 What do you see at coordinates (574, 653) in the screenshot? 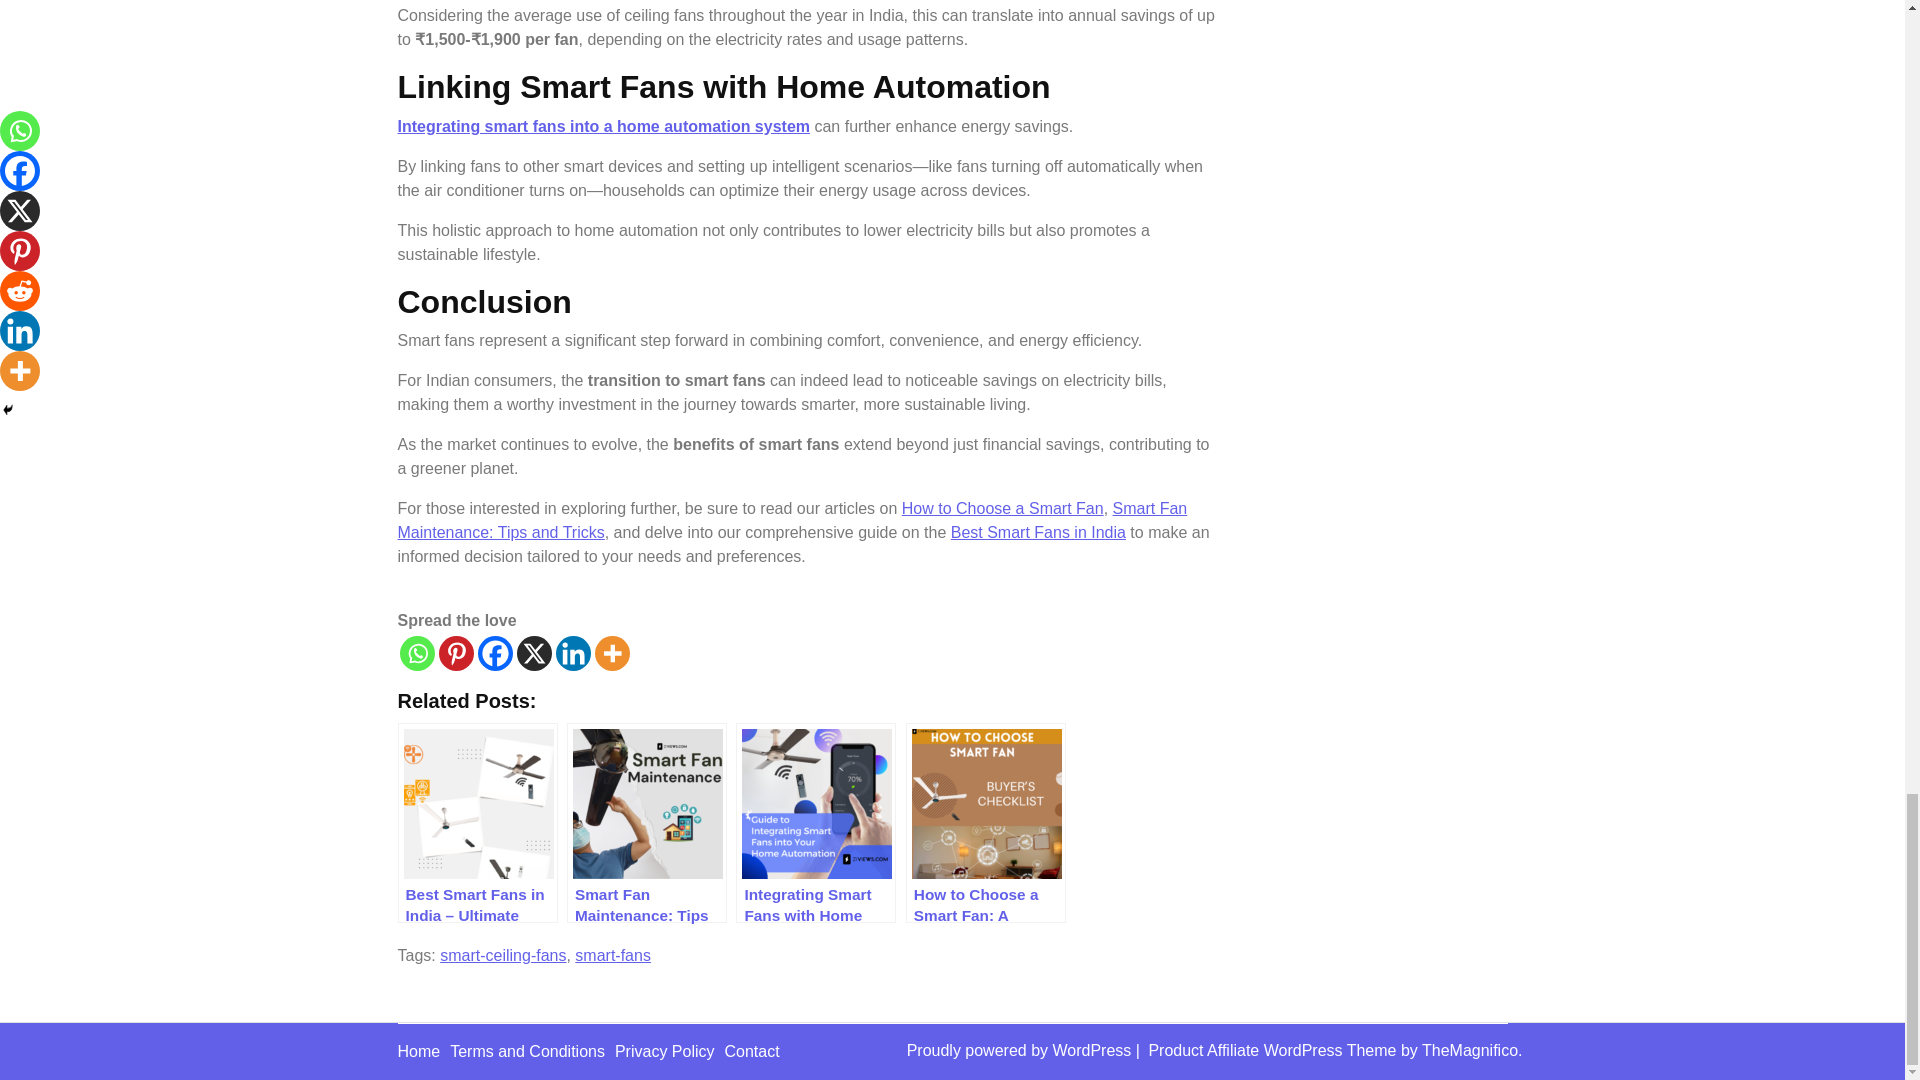
I see `Linkedin` at bounding box center [574, 653].